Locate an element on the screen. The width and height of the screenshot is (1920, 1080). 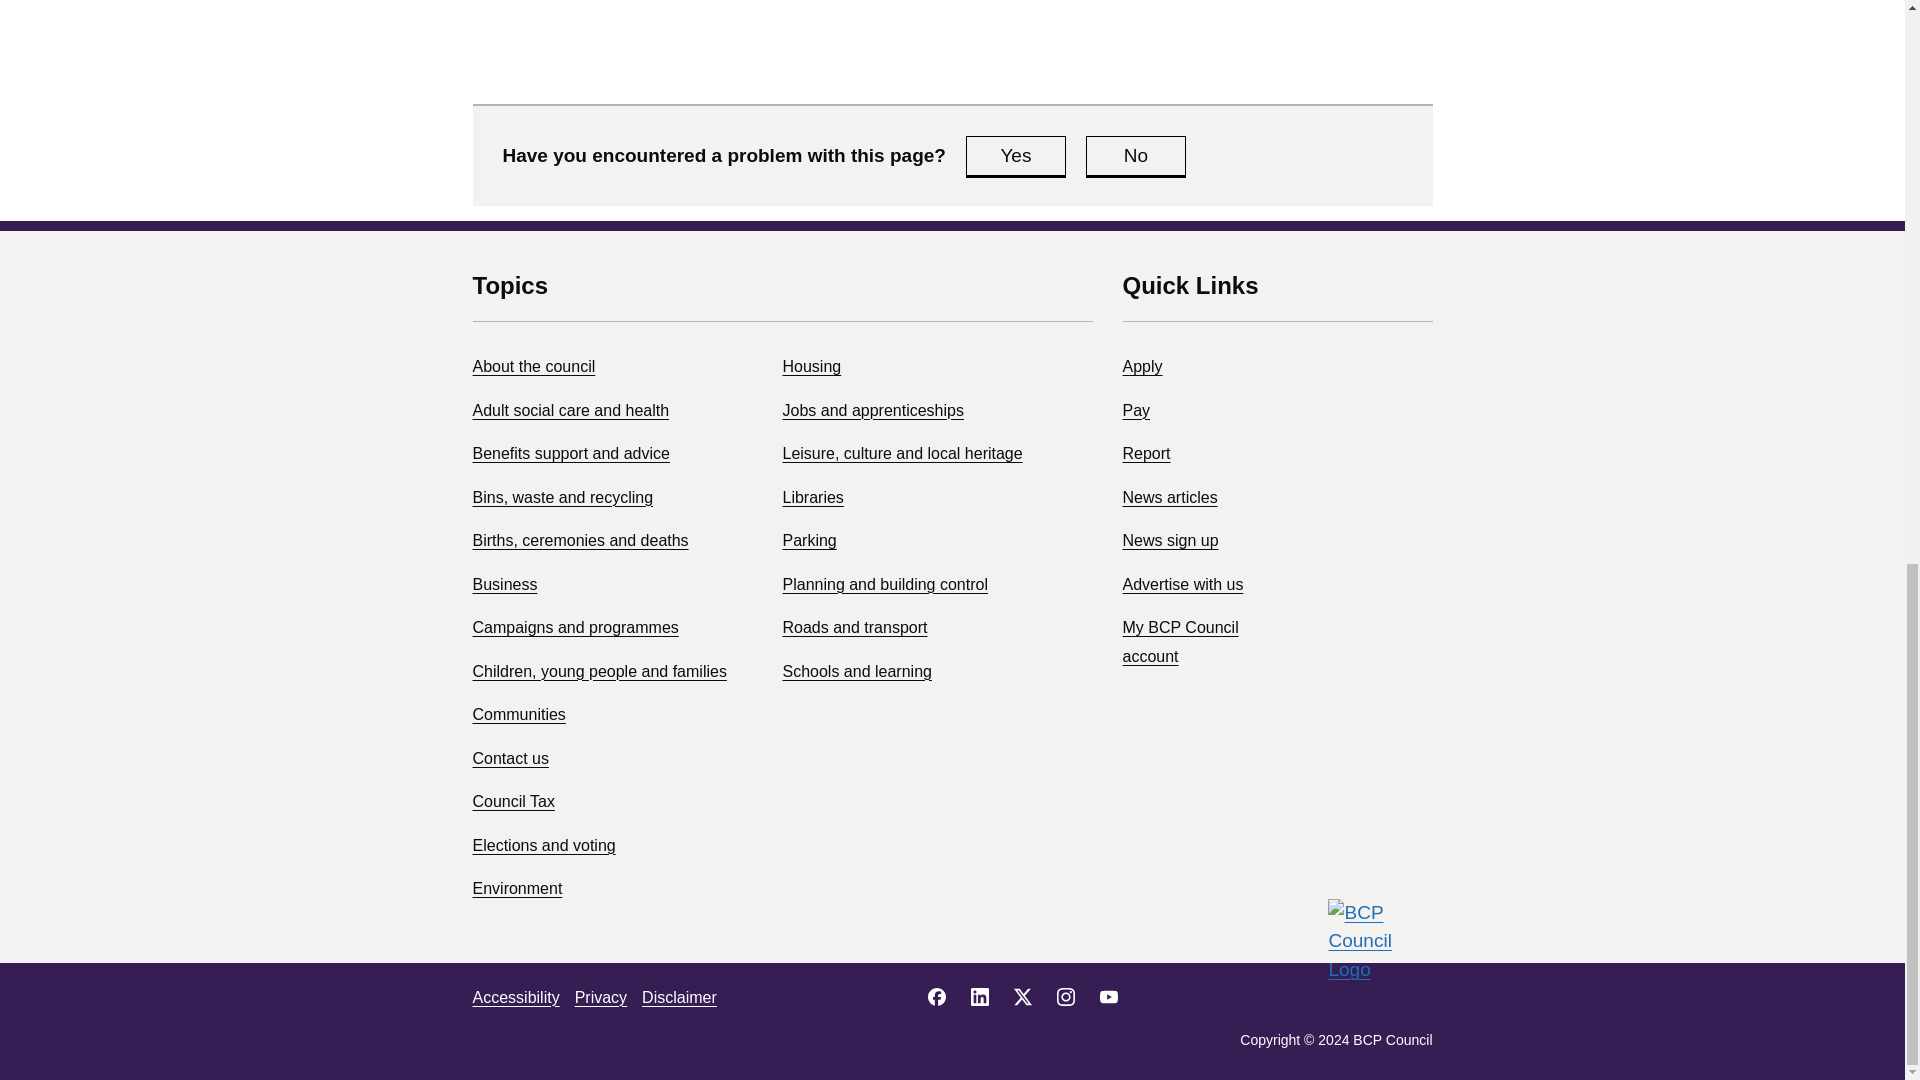
Elections and voting is located at coordinates (543, 846).